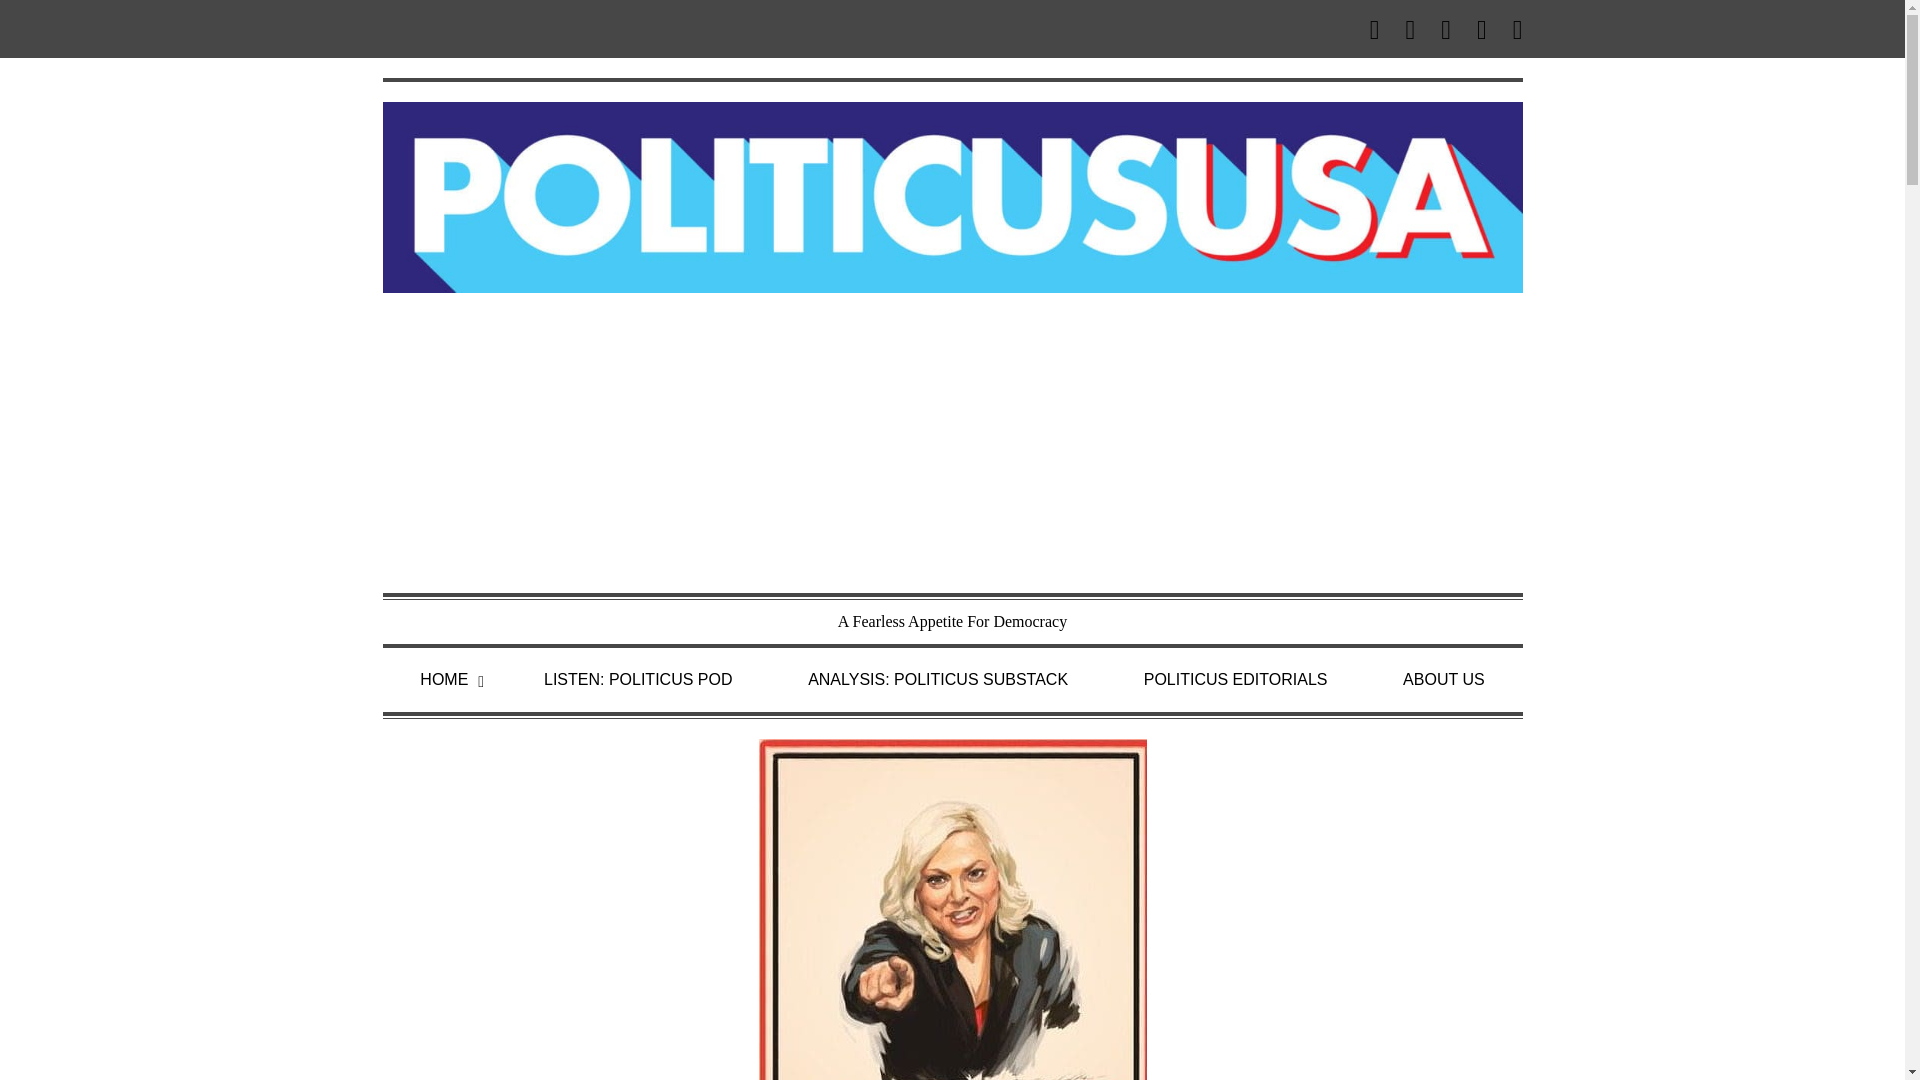 This screenshot has height=1080, width=1920. I want to click on Follow us on Facebook, so click(1410, 29).